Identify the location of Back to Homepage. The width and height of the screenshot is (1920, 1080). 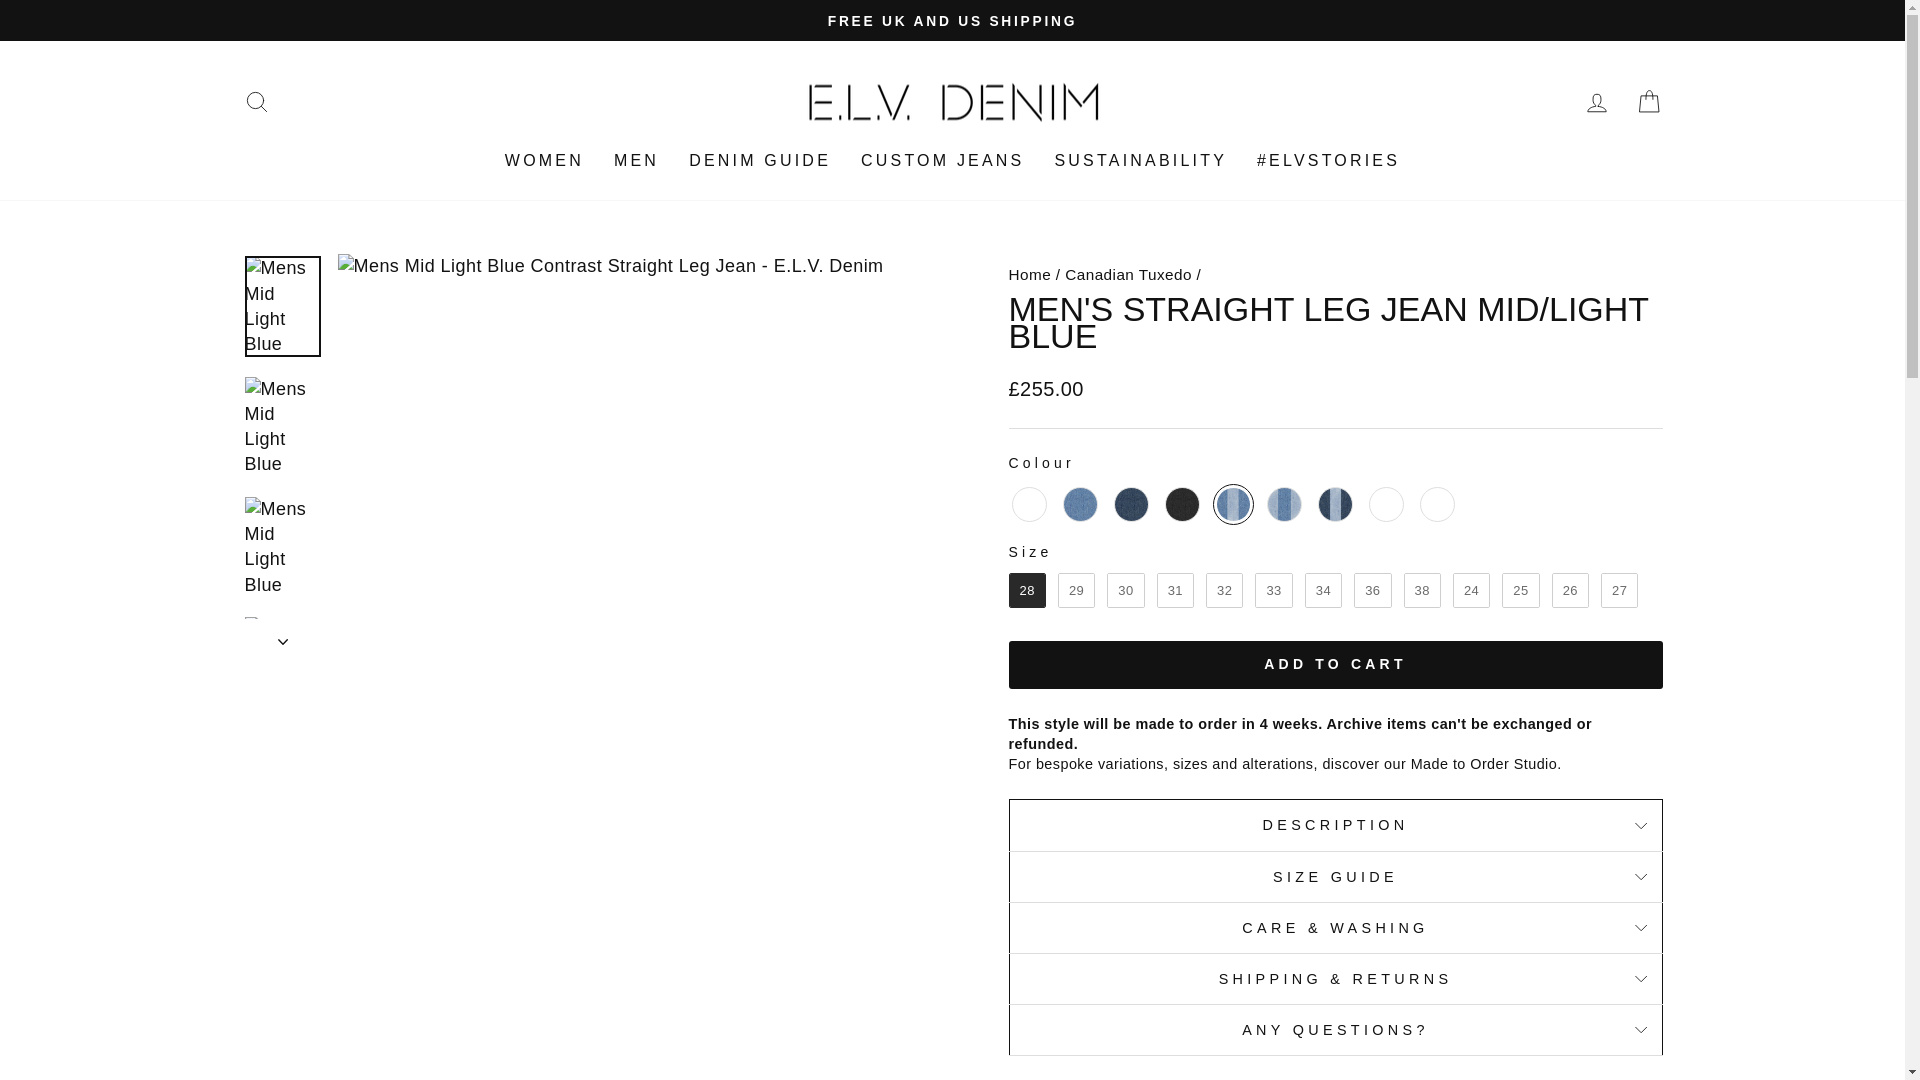
(1029, 274).